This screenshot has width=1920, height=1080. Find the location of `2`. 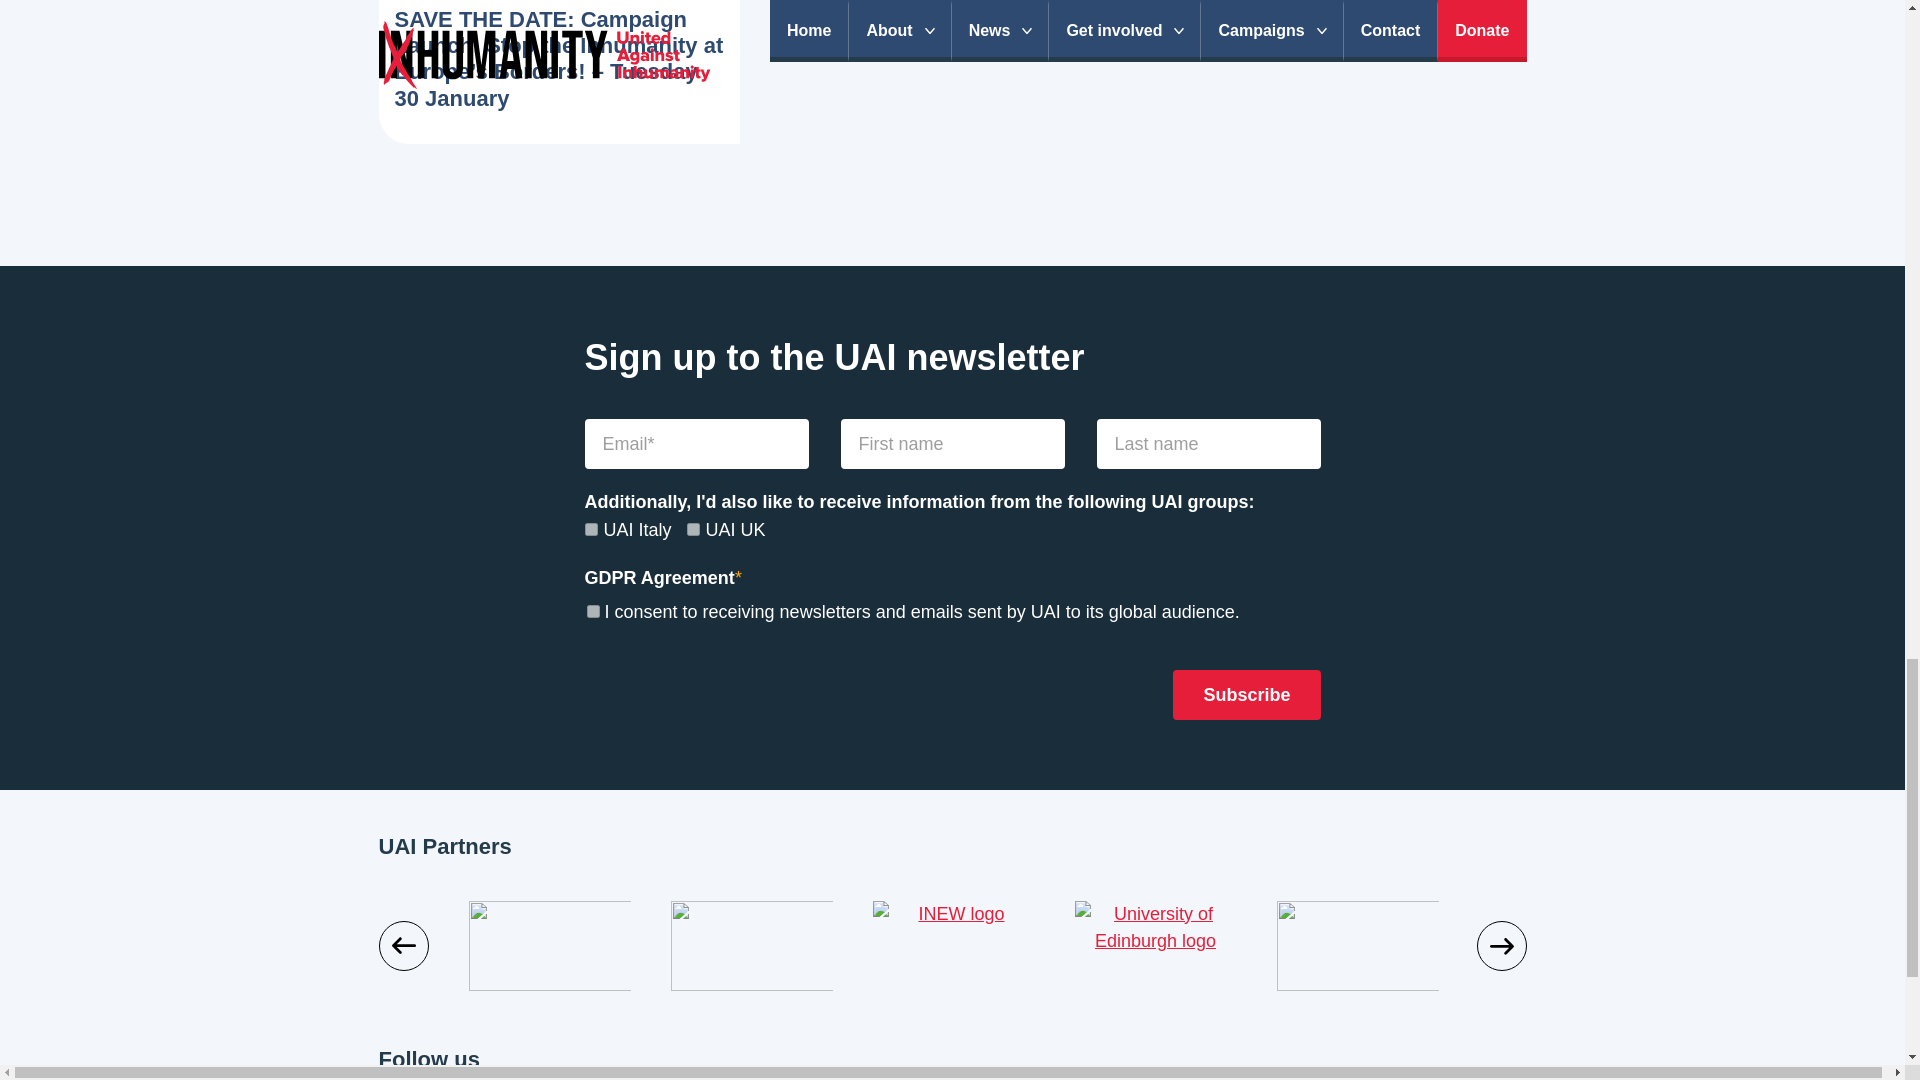

2 is located at coordinates (590, 528).